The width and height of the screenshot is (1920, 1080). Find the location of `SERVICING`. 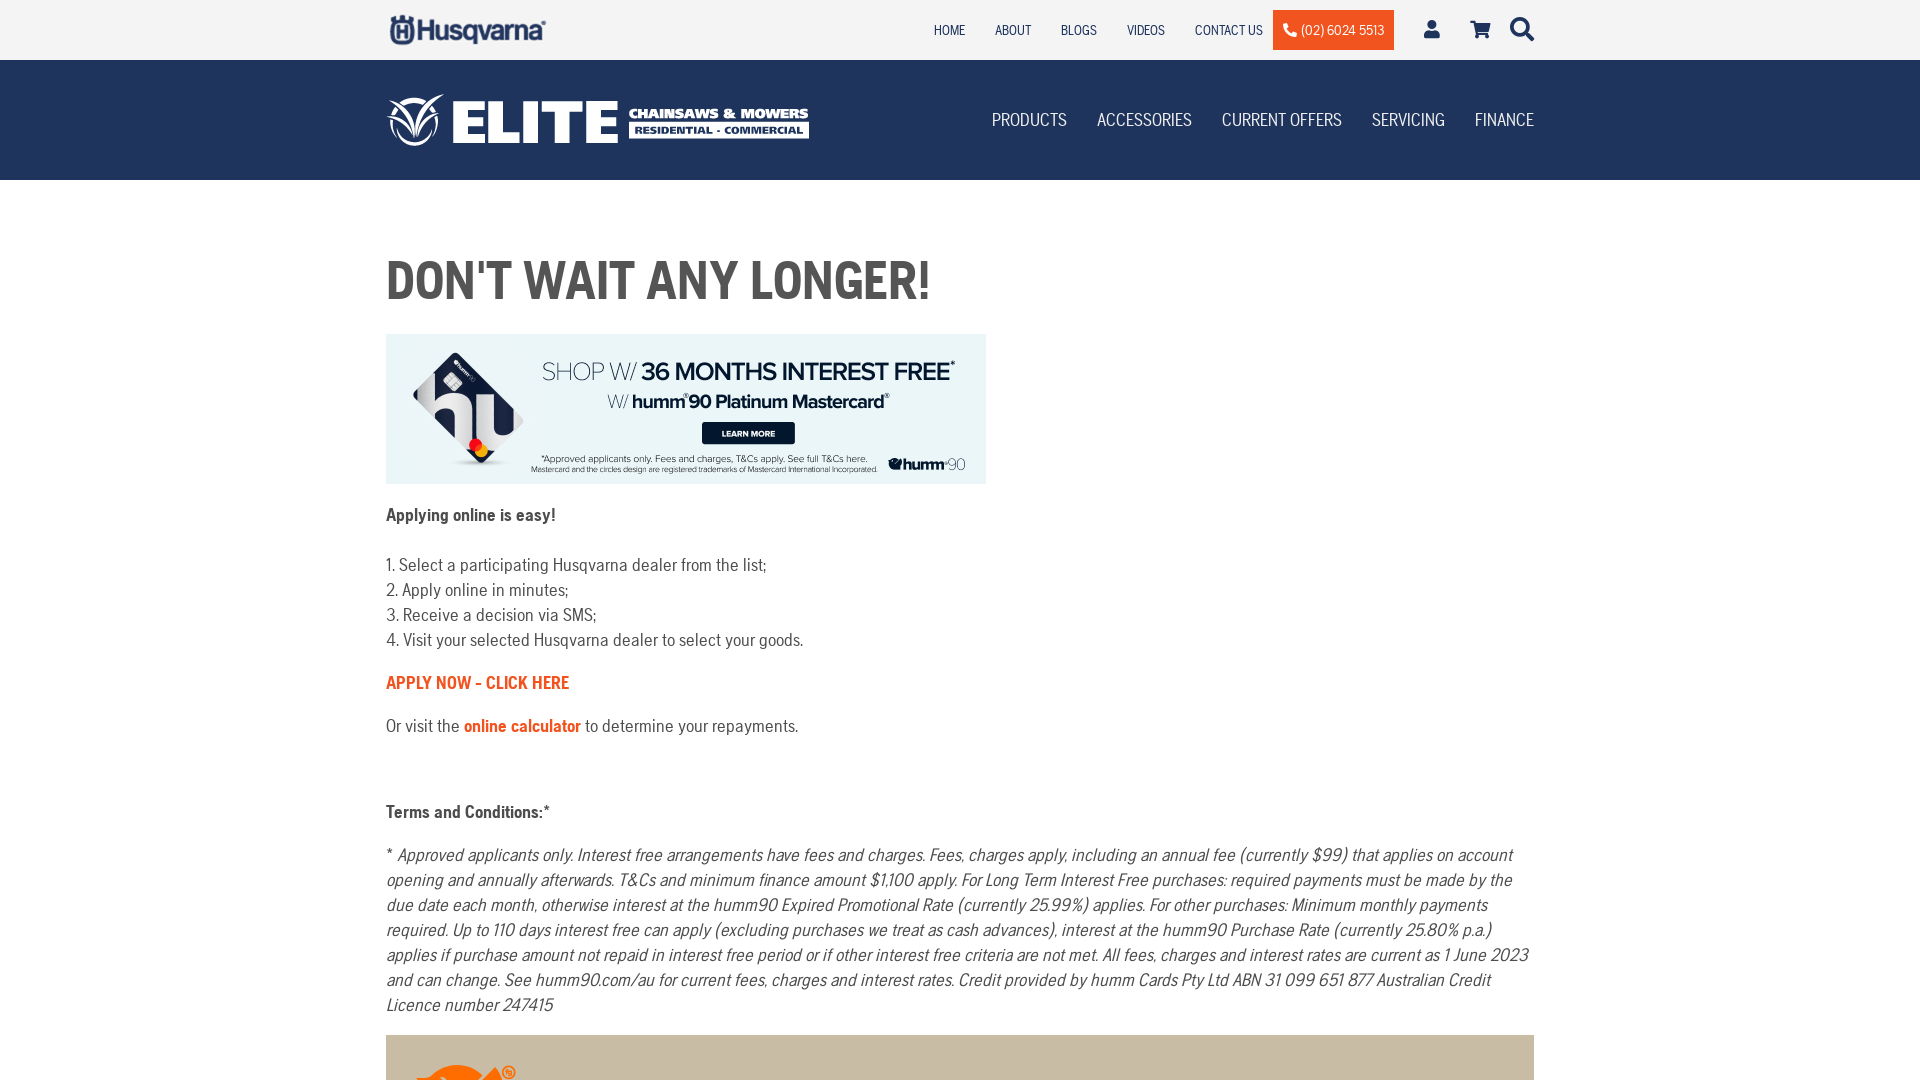

SERVICING is located at coordinates (1408, 120).